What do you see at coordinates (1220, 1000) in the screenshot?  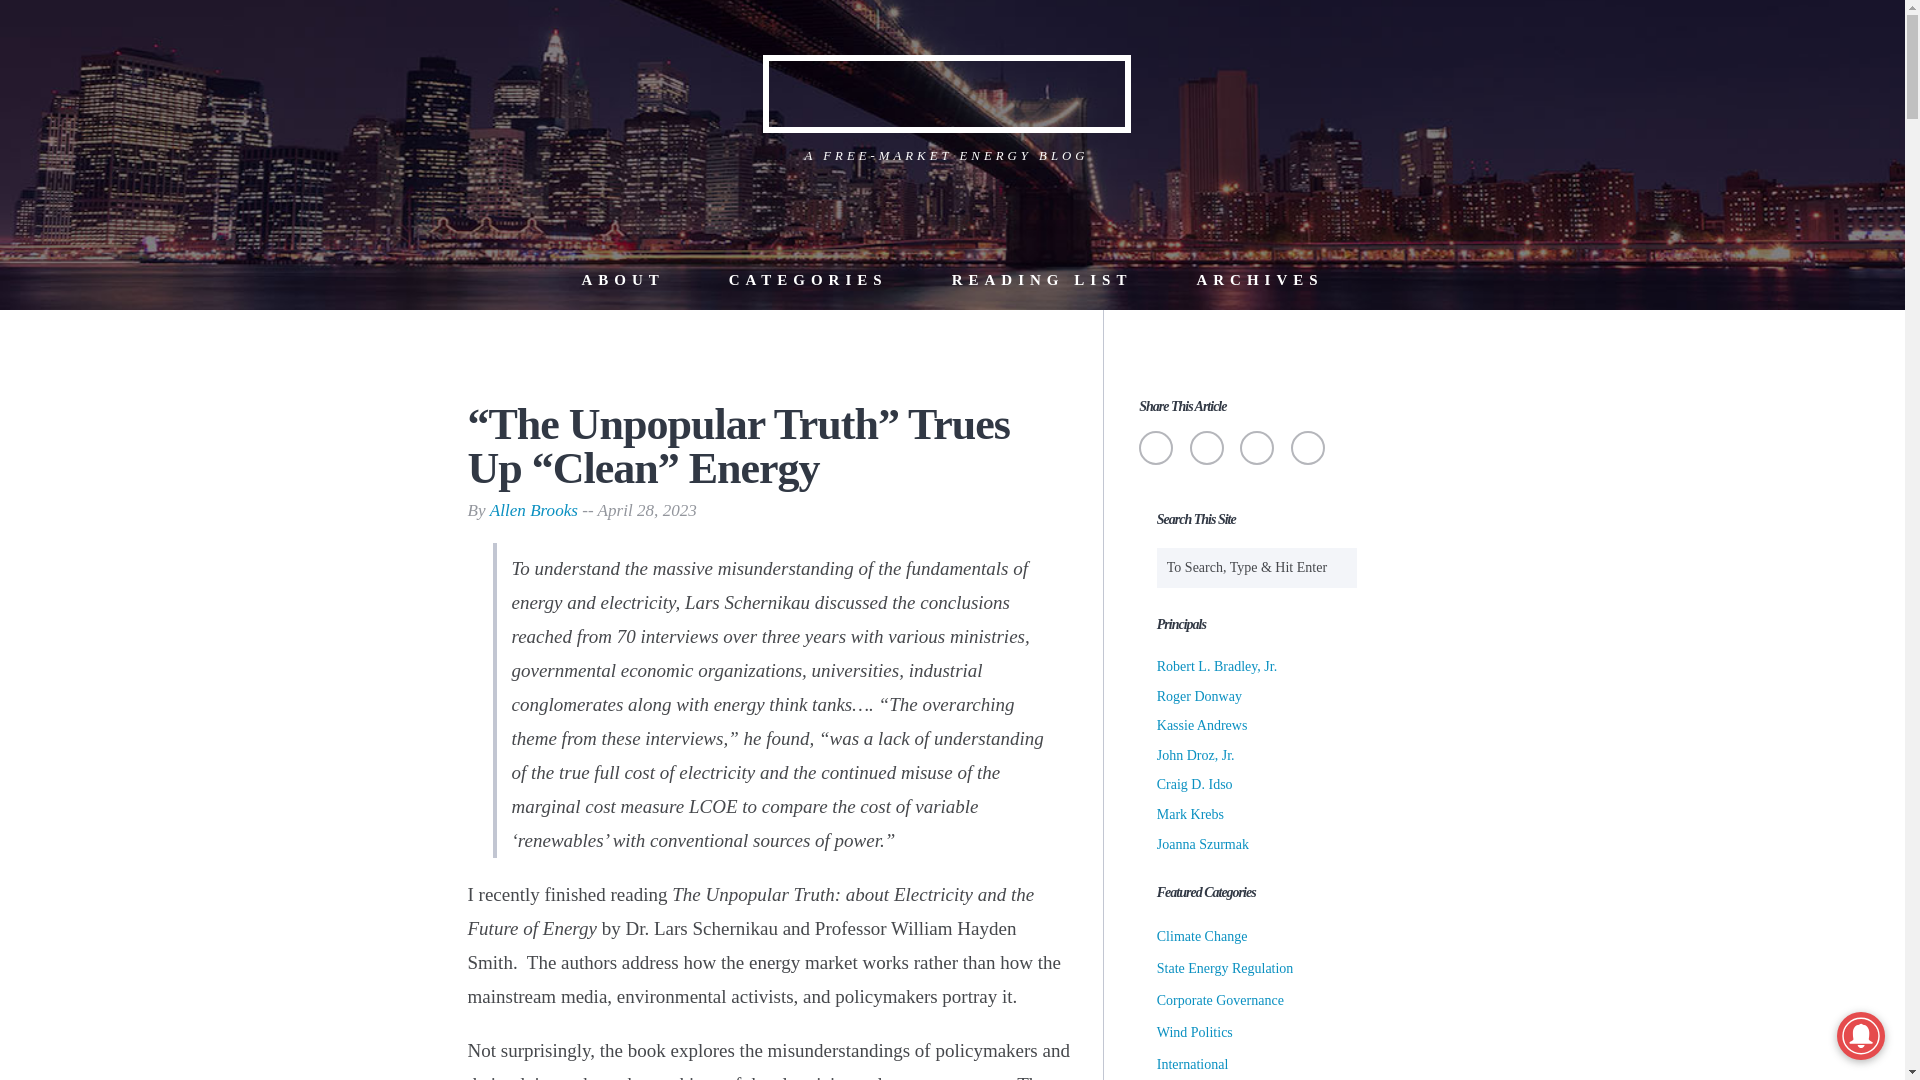 I see `Corporate Governance` at bounding box center [1220, 1000].